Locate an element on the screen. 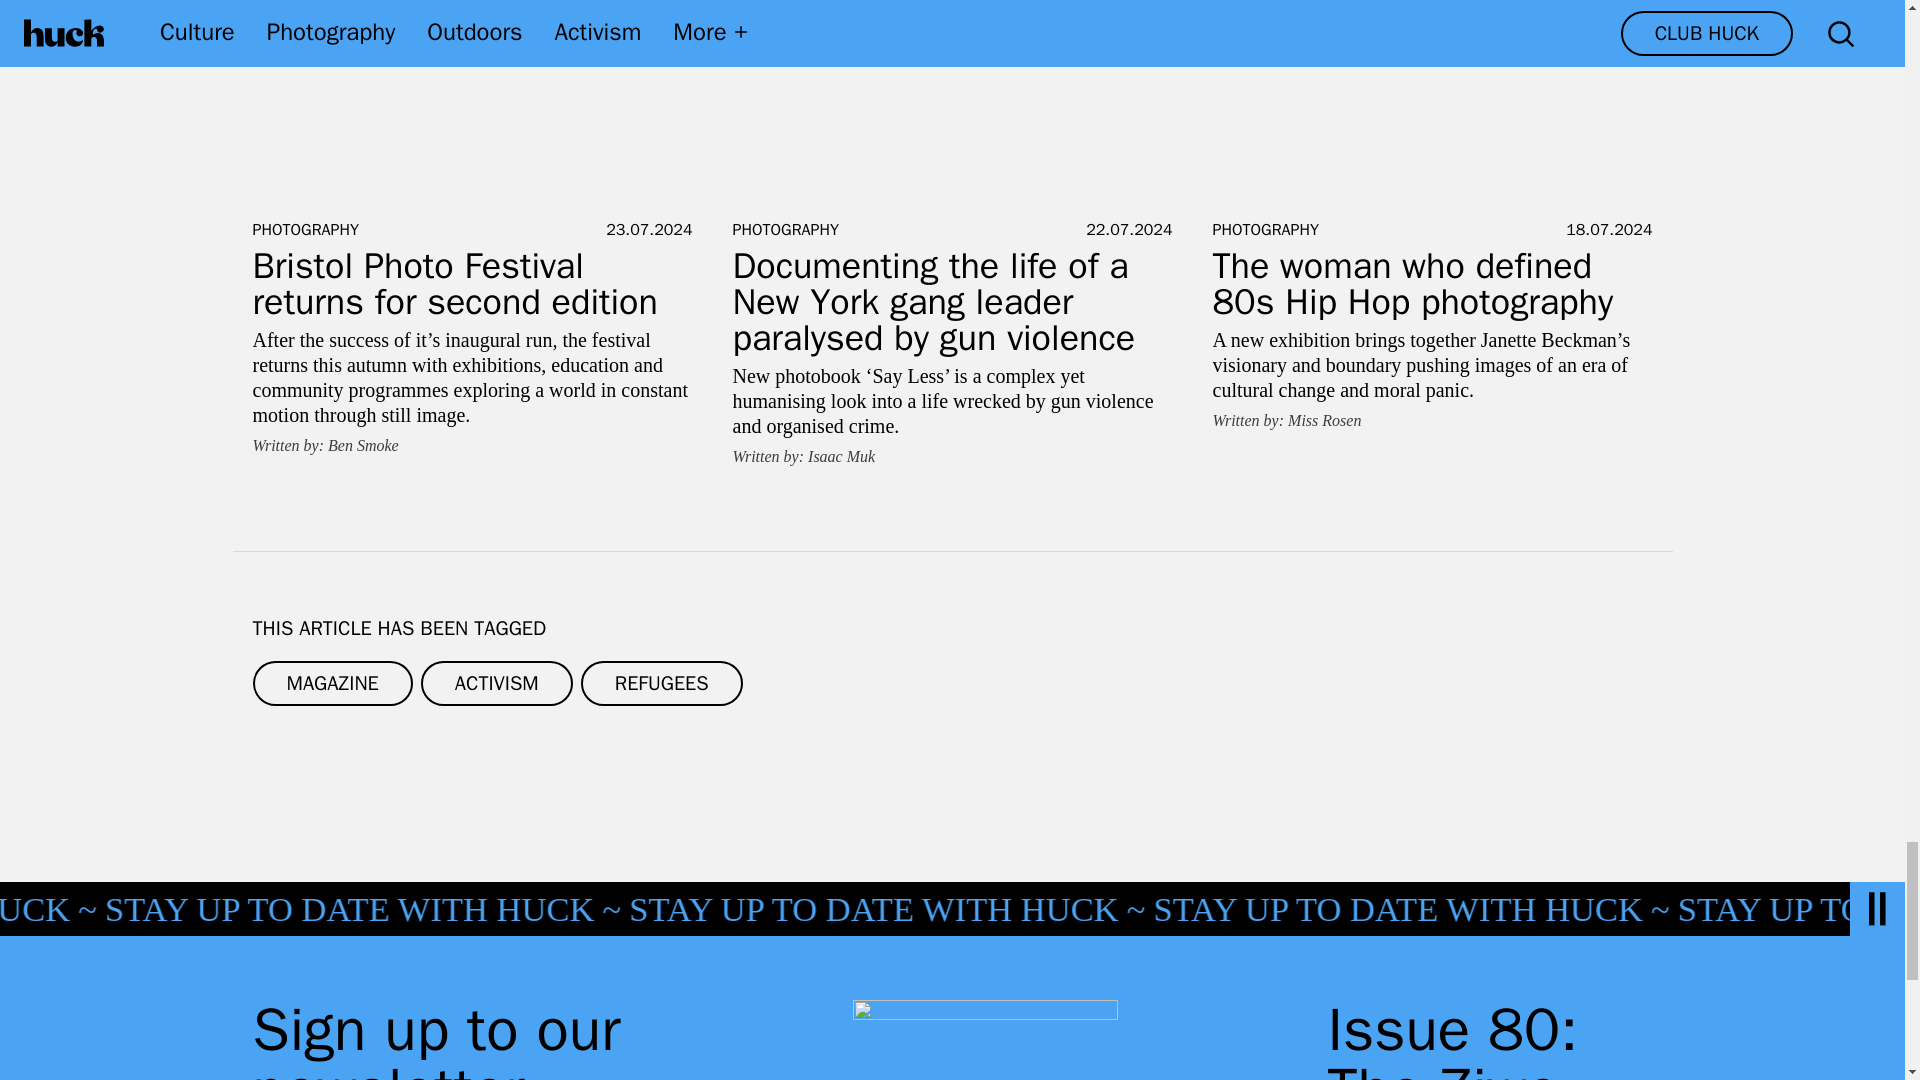  MAGAZINE is located at coordinates (332, 682).